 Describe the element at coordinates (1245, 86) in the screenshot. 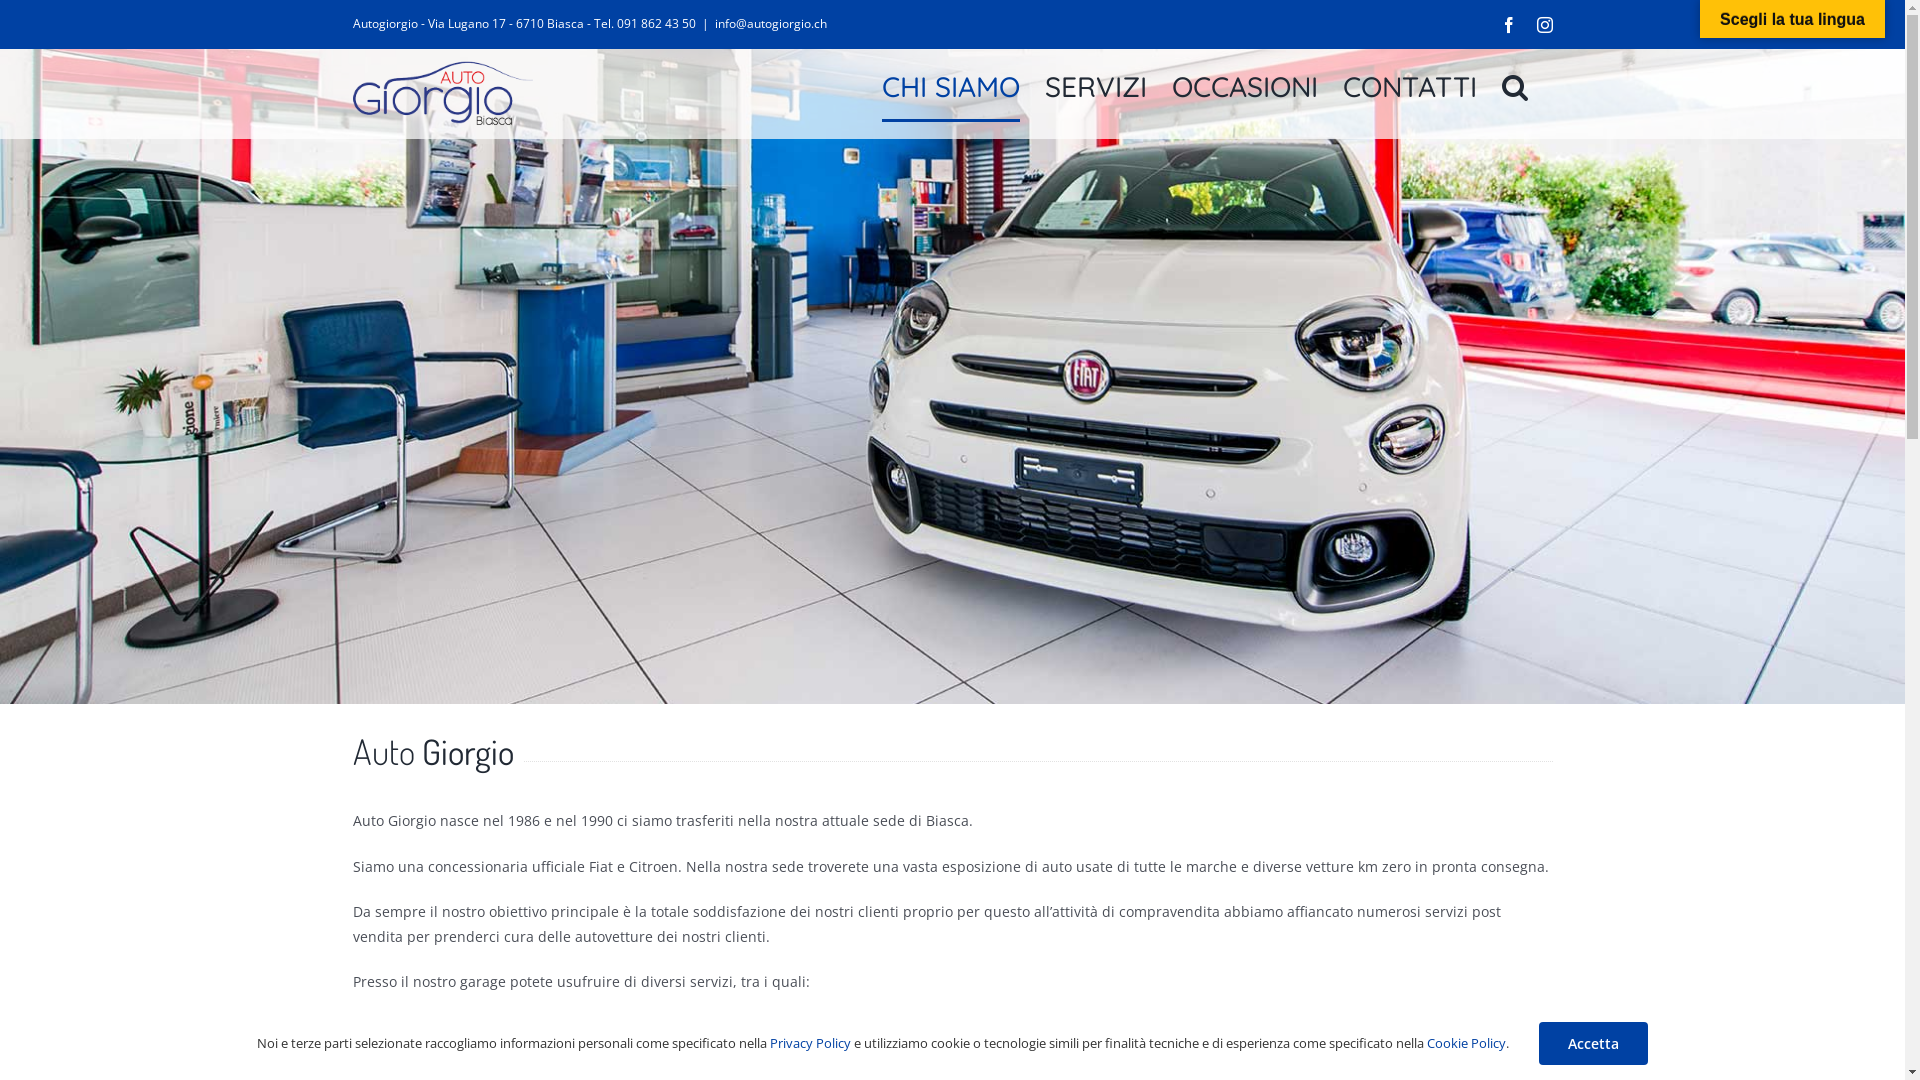

I see `OCCASIONI` at that location.